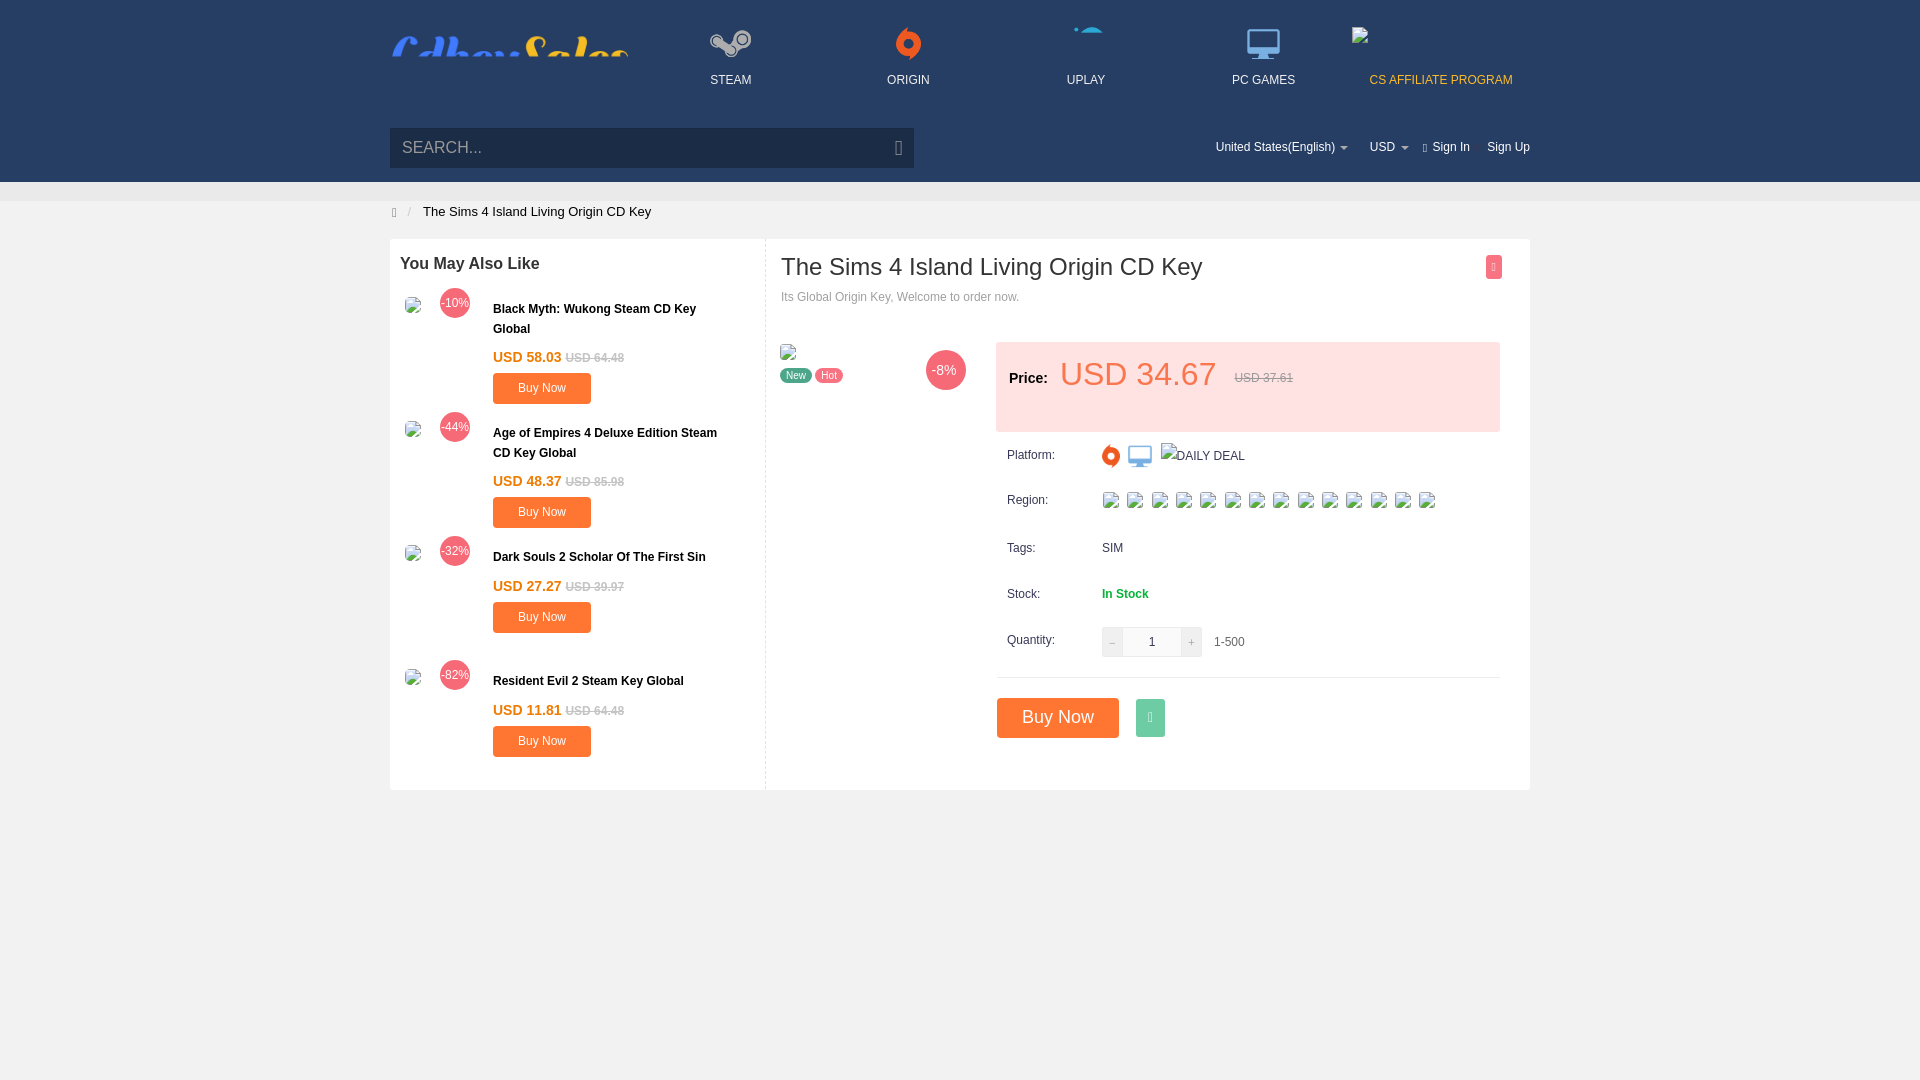 The height and width of the screenshot is (1080, 1920). I want to click on Collection, so click(1494, 266).